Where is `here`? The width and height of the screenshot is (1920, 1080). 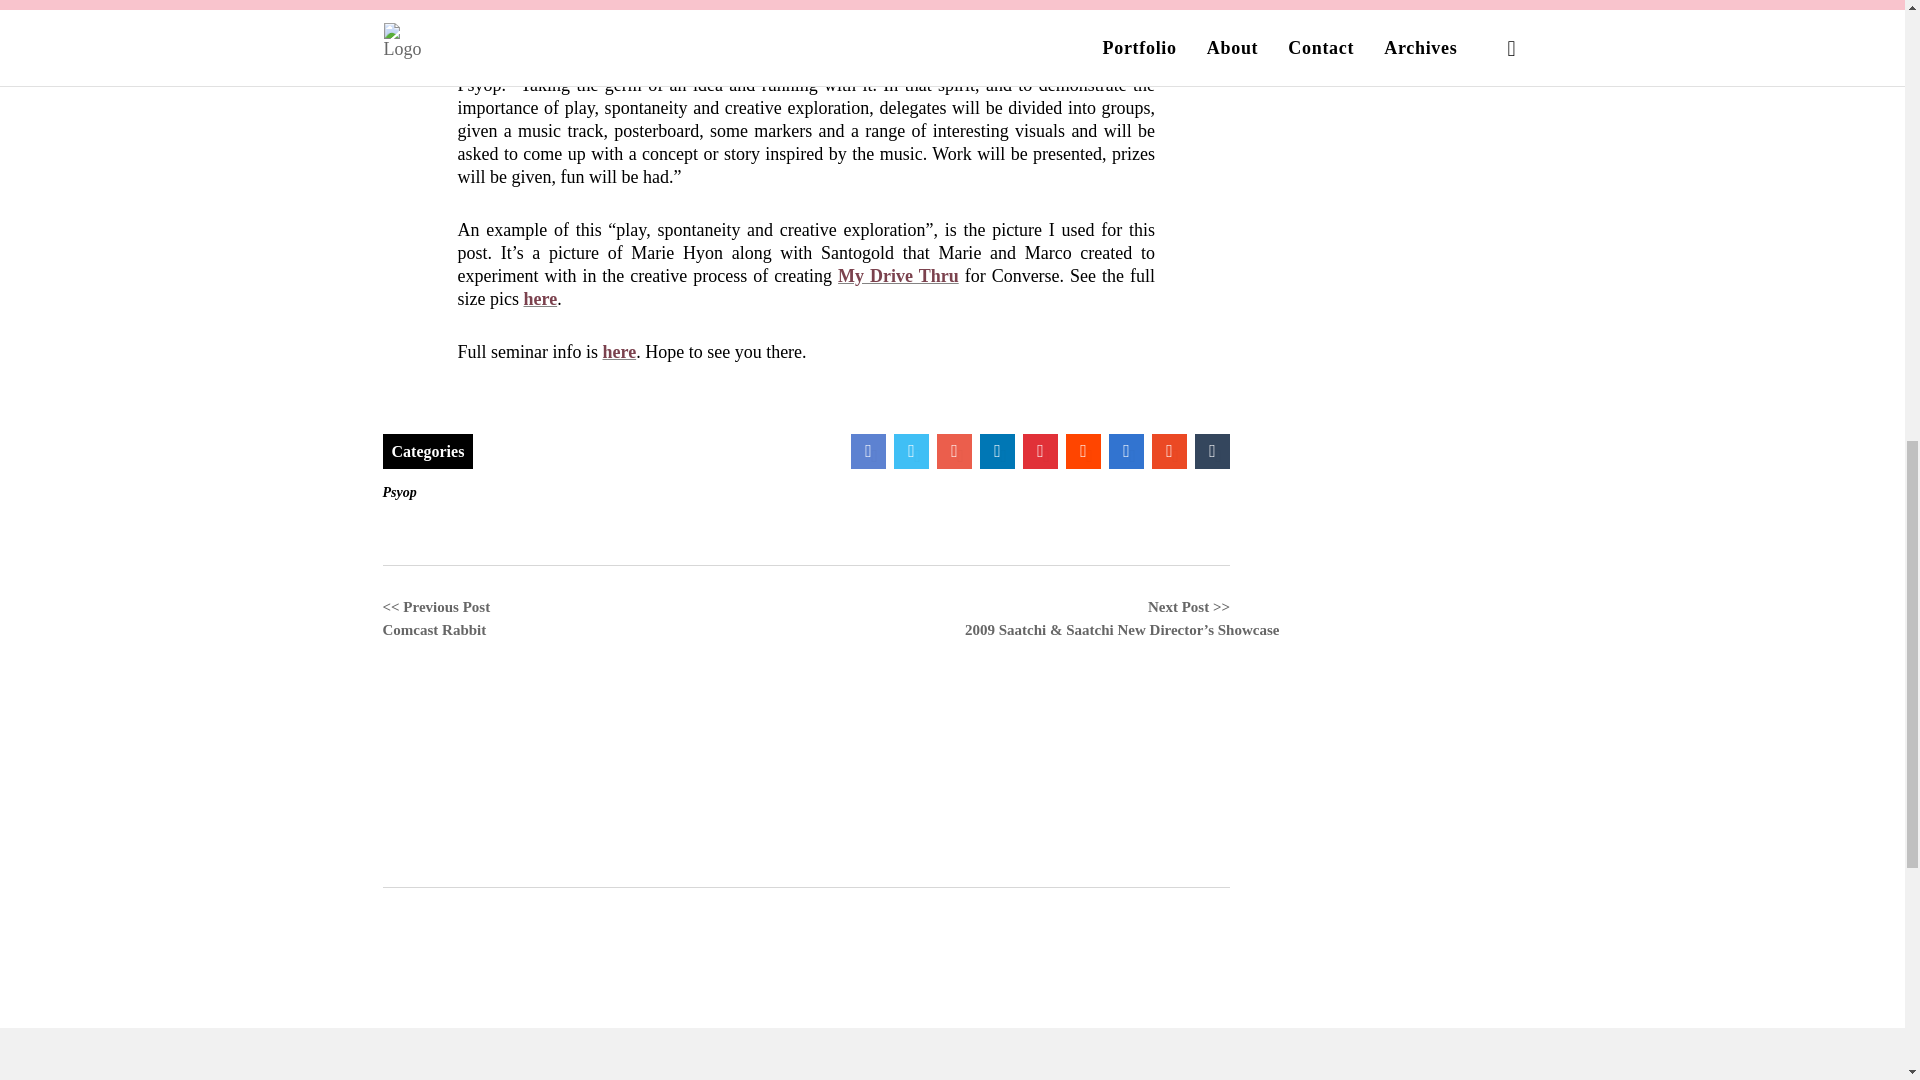 here is located at coordinates (618, 352).